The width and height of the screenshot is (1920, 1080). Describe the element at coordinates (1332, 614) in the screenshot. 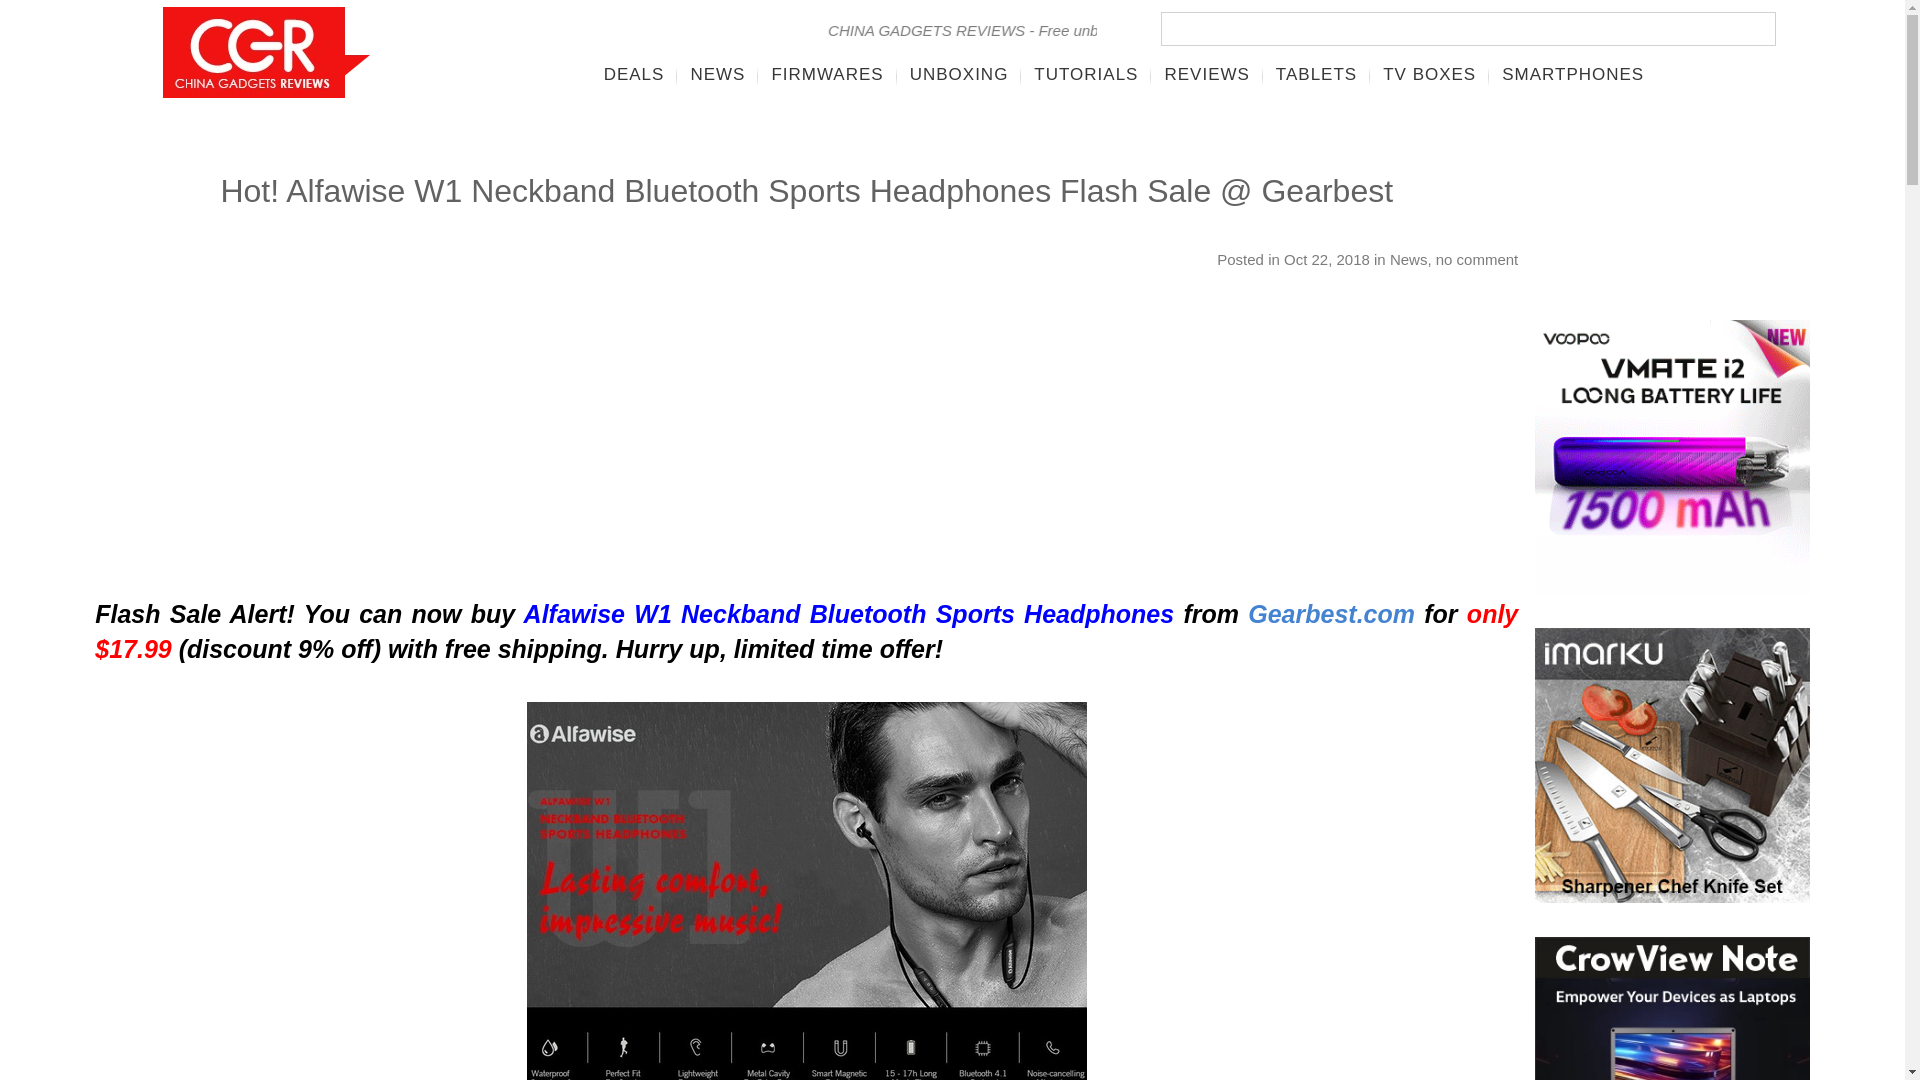

I see `Gearbest.com` at that location.